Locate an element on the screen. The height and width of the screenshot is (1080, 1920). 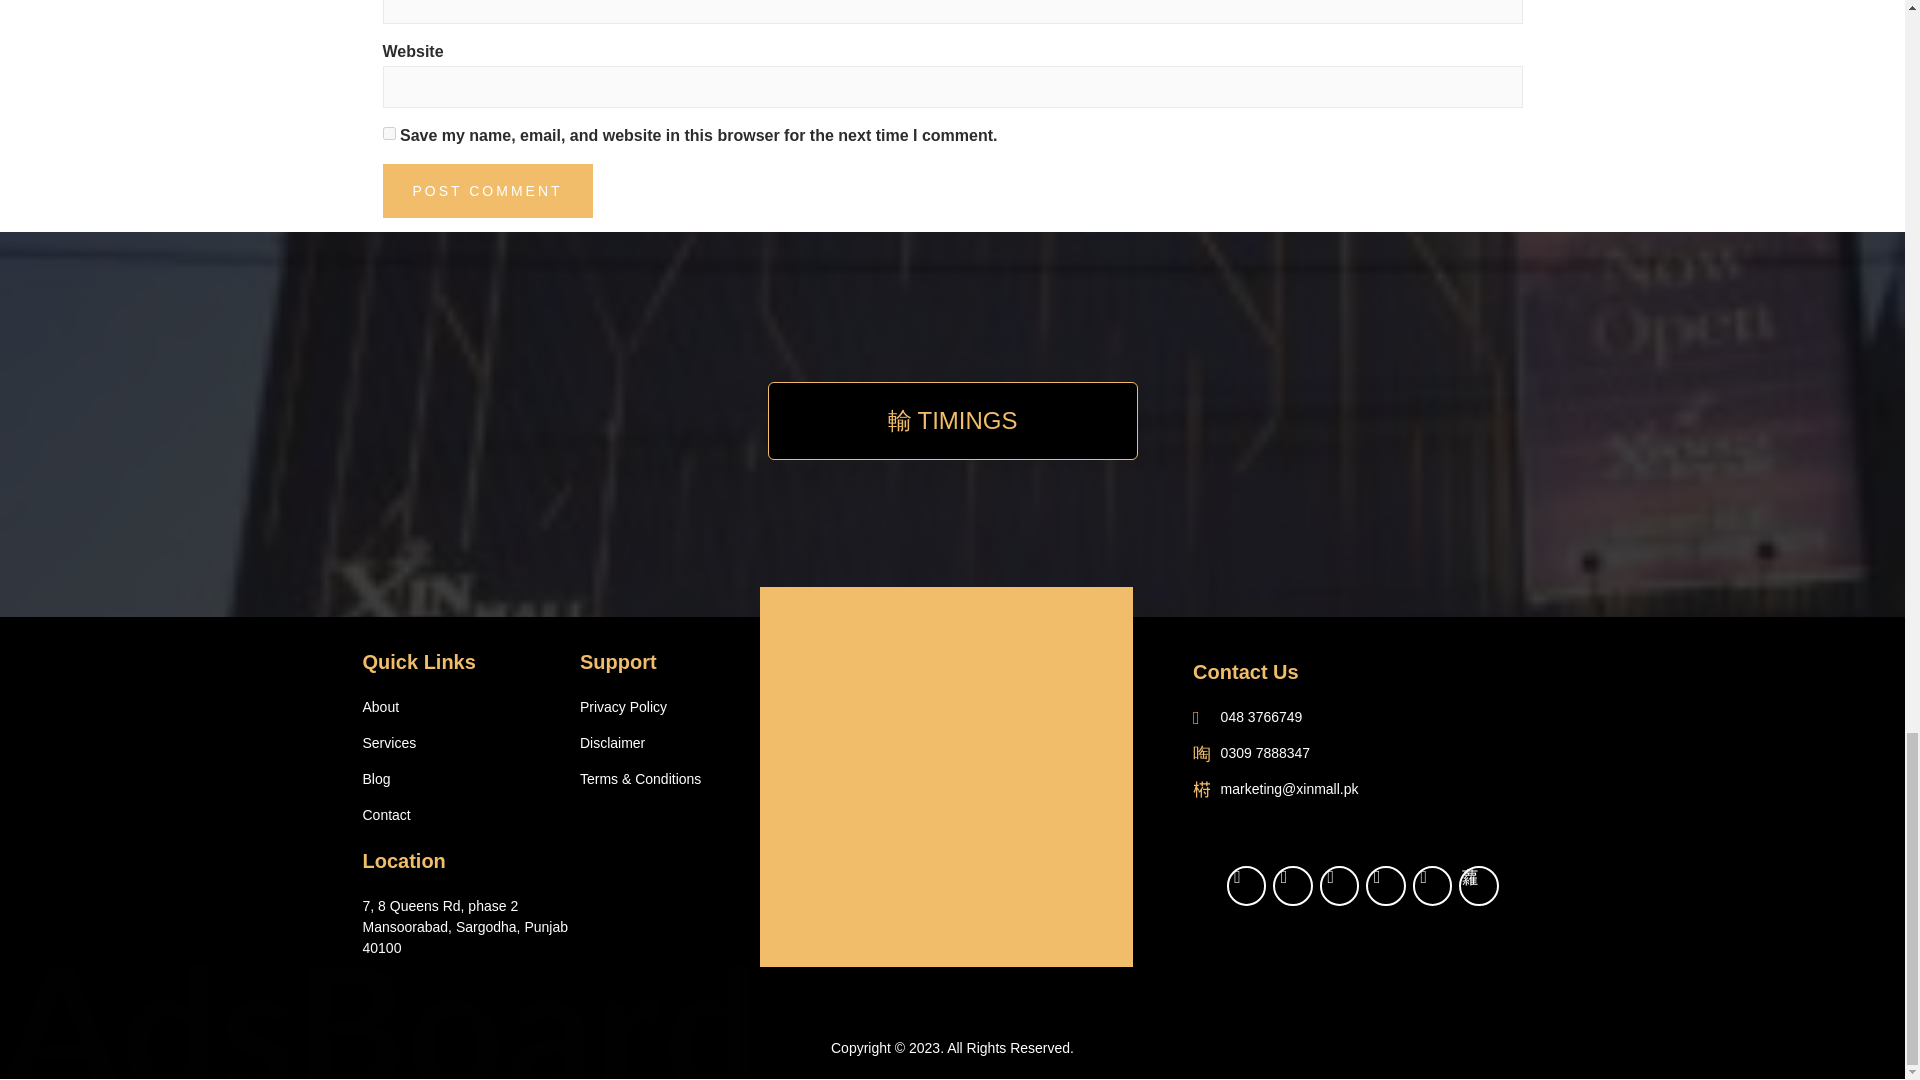
048 3766749 is located at coordinates (1362, 717).